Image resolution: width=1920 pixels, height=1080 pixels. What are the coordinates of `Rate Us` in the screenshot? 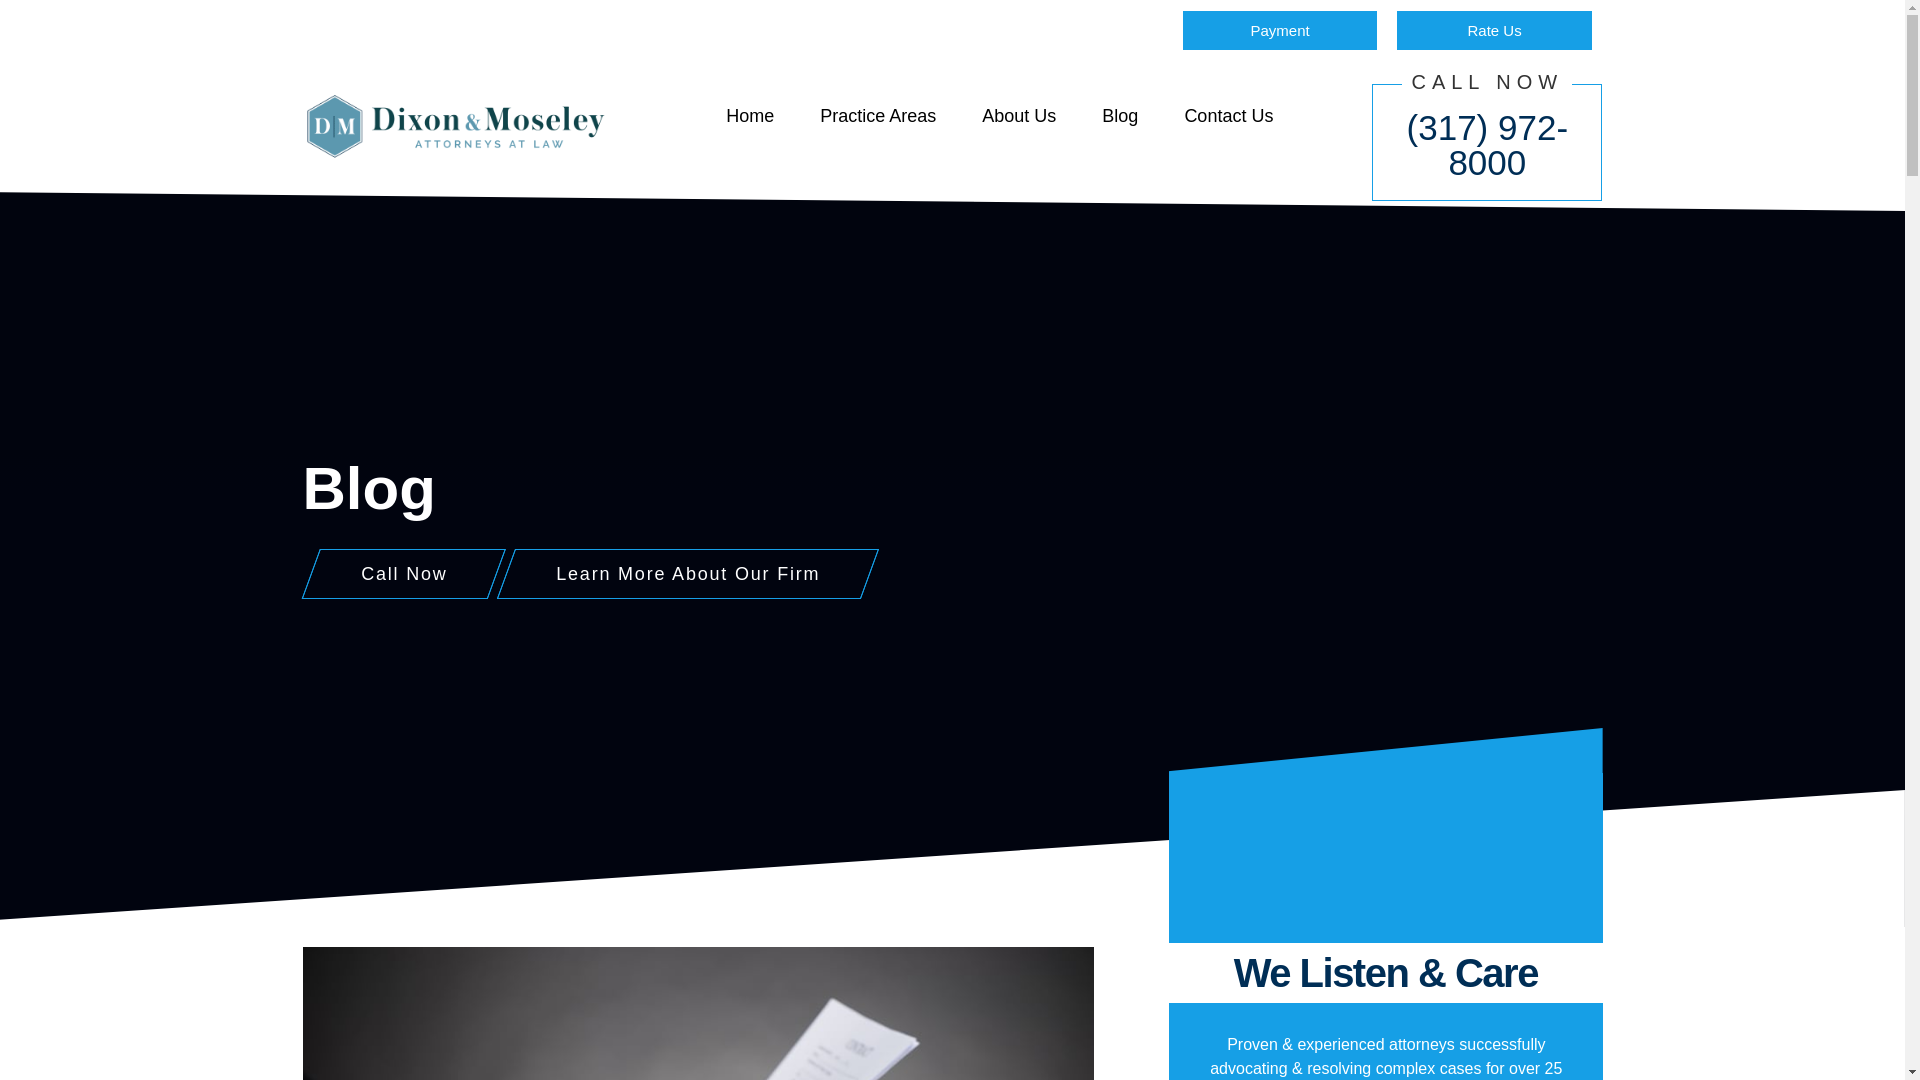 It's located at (1494, 30).